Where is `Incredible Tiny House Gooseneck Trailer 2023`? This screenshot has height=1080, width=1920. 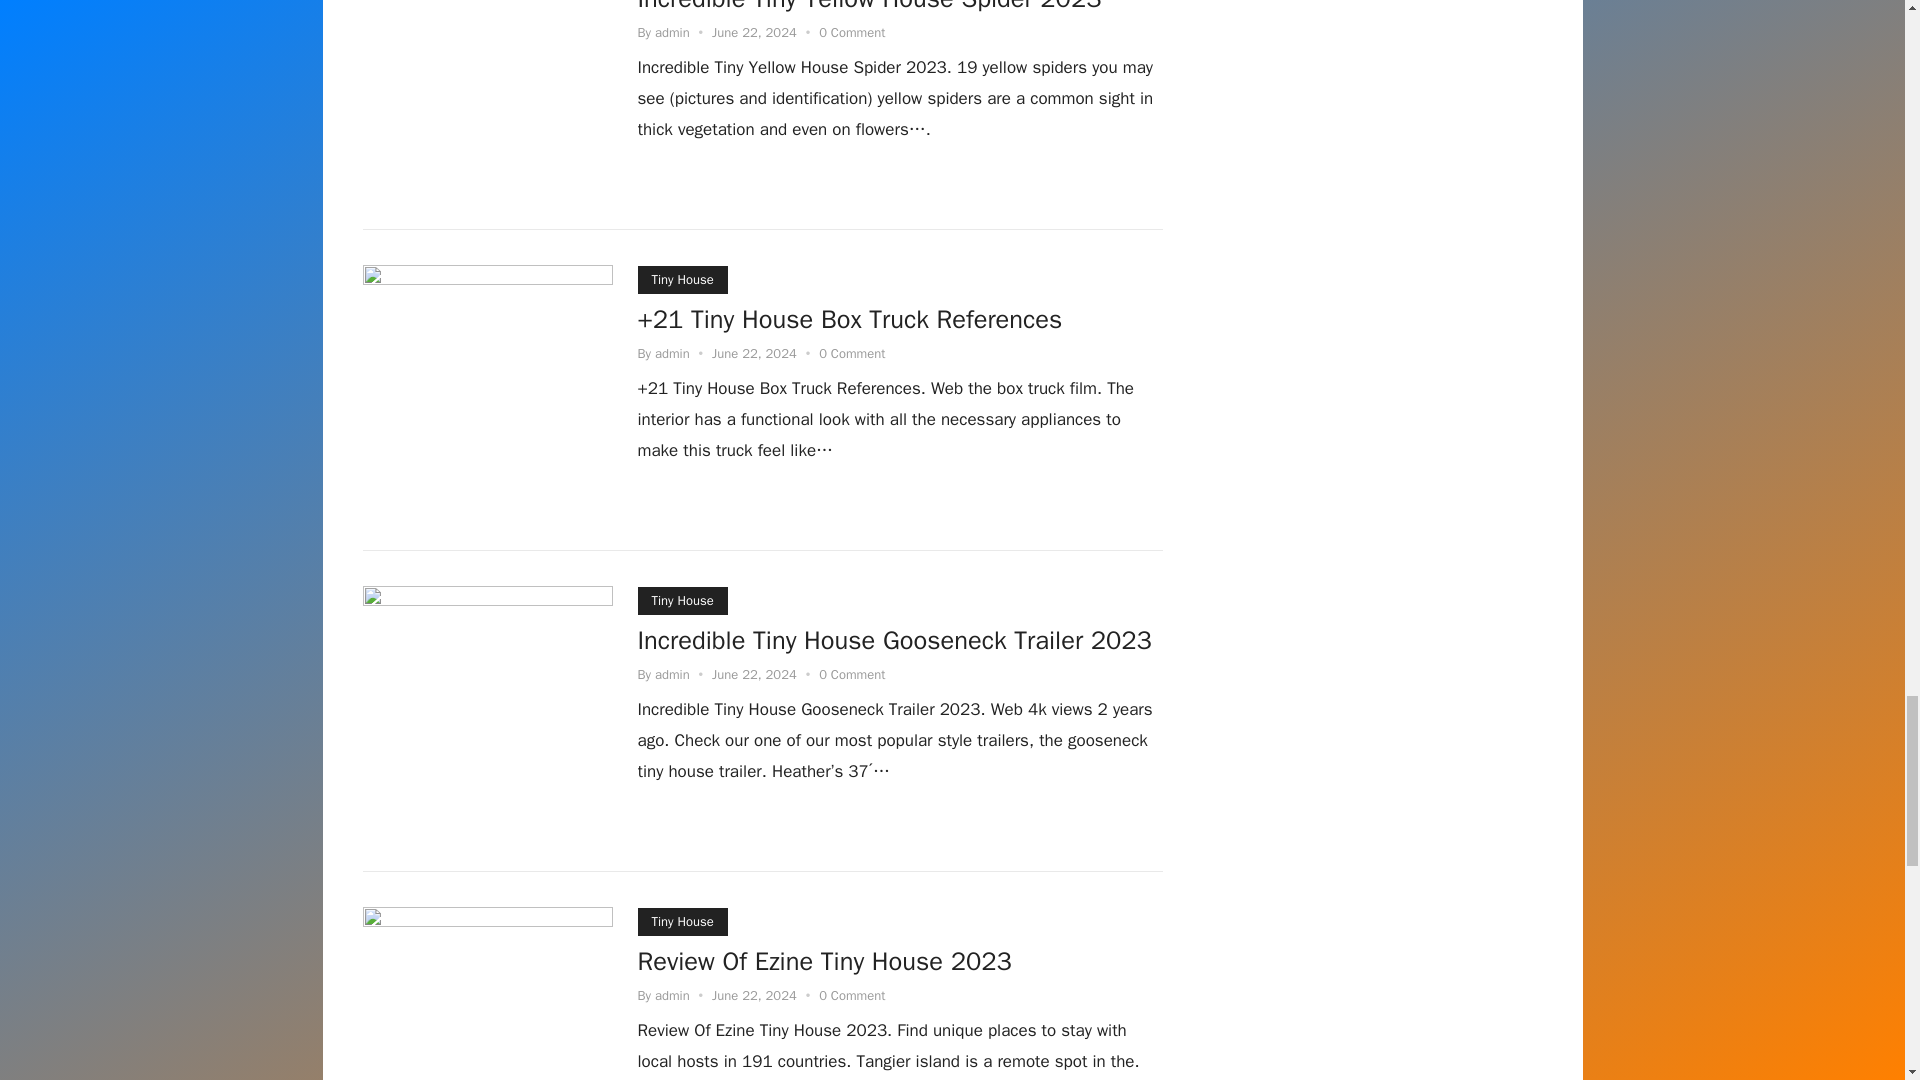
Incredible Tiny House Gooseneck Trailer 2023 is located at coordinates (894, 643).